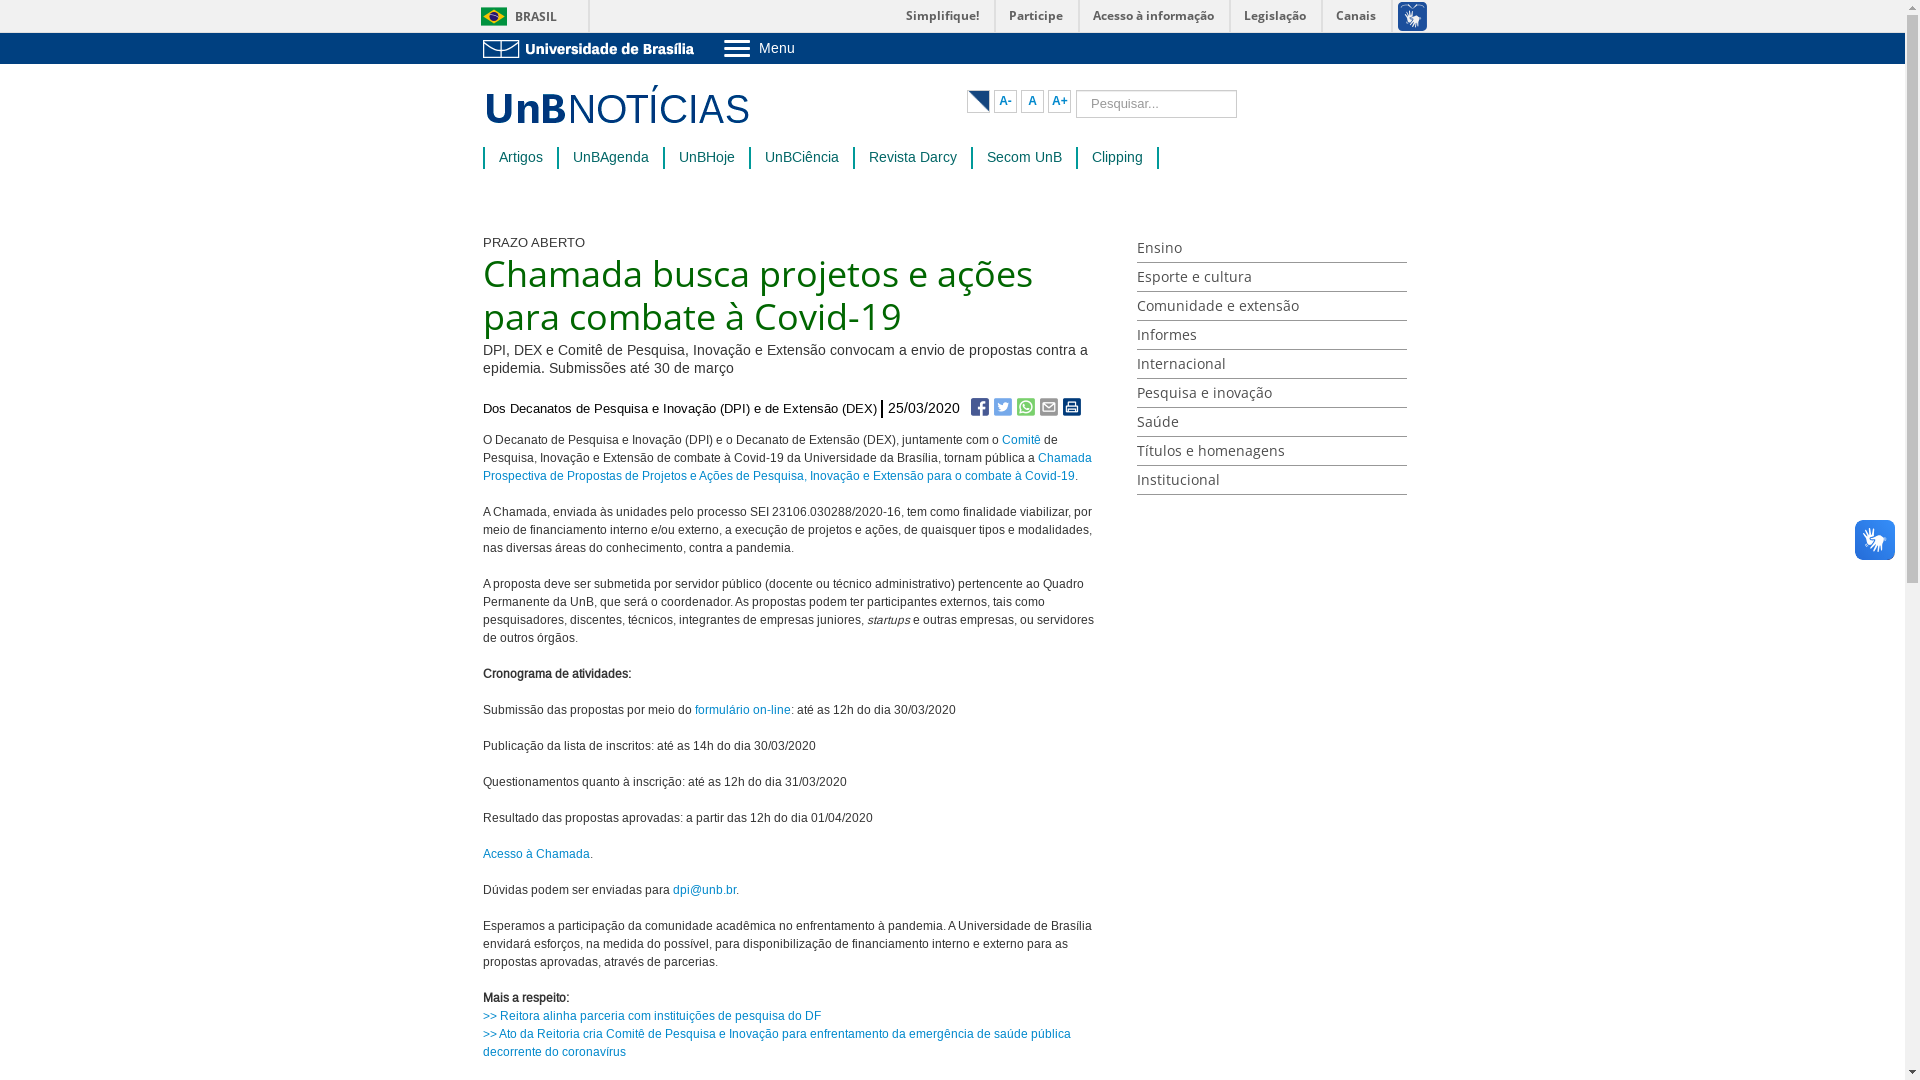  I want to click on Internacional, so click(1272, 364).